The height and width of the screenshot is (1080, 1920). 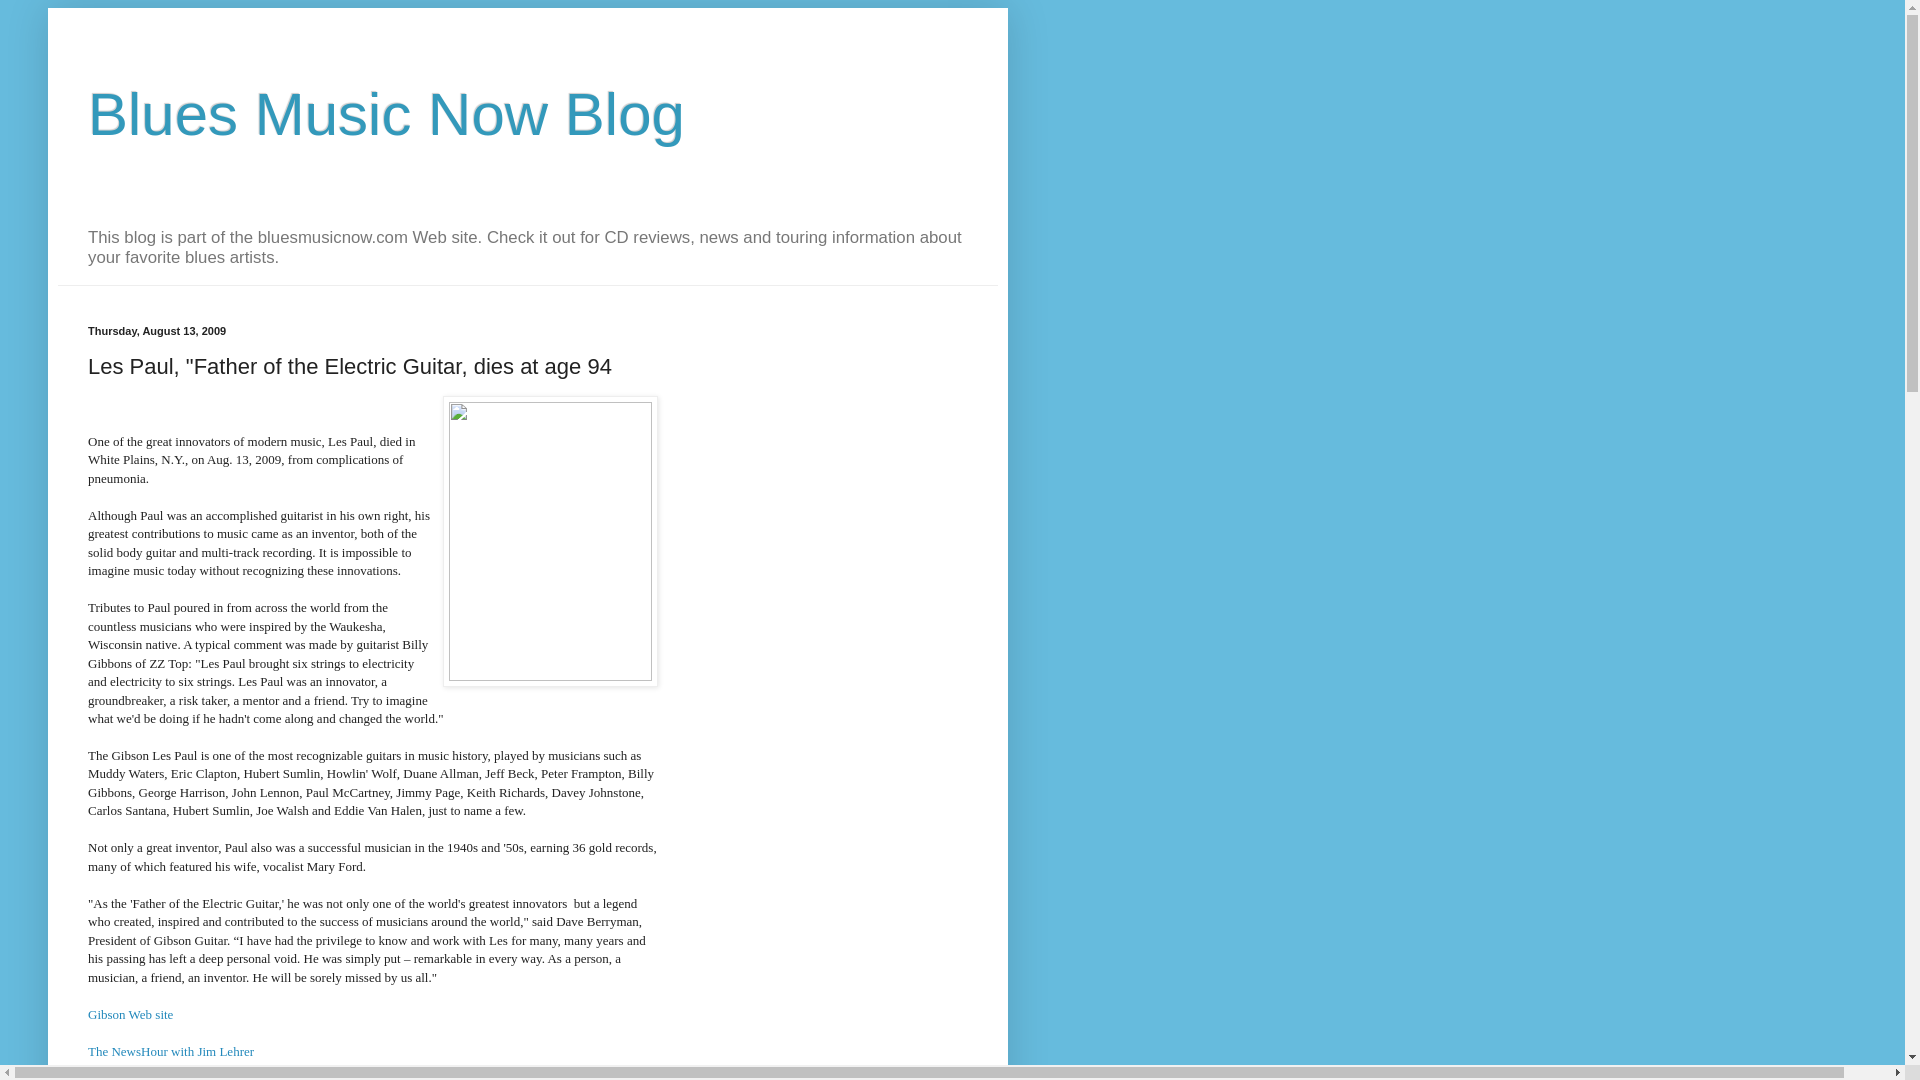 What do you see at coordinates (170, 1052) in the screenshot?
I see `The NewsHour with Jim Lehrer` at bounding box center [170, 1052].